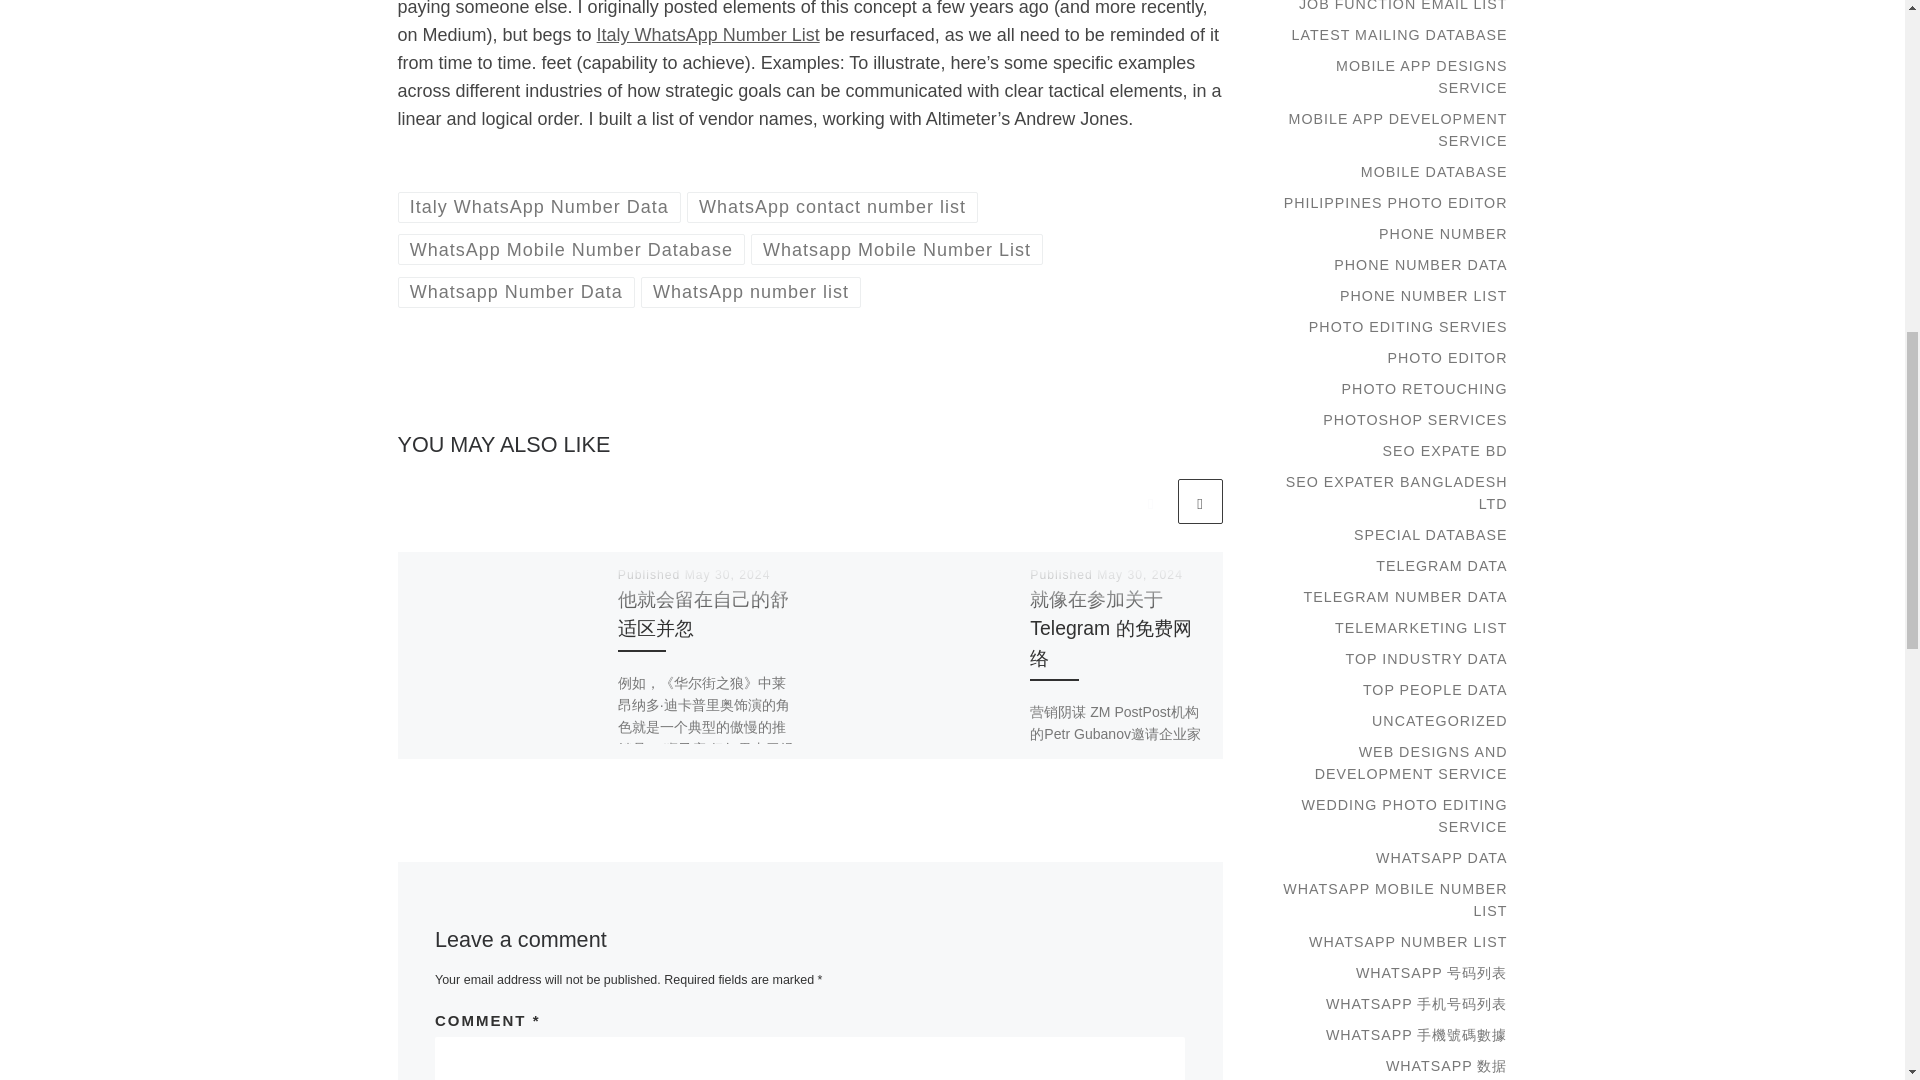 This screenshot has width=1920, height=1080. What do you see at coordinates (833, 207) in the screenshot?
I see `WhatsApp contact number list` at bounding box center [833, 207].